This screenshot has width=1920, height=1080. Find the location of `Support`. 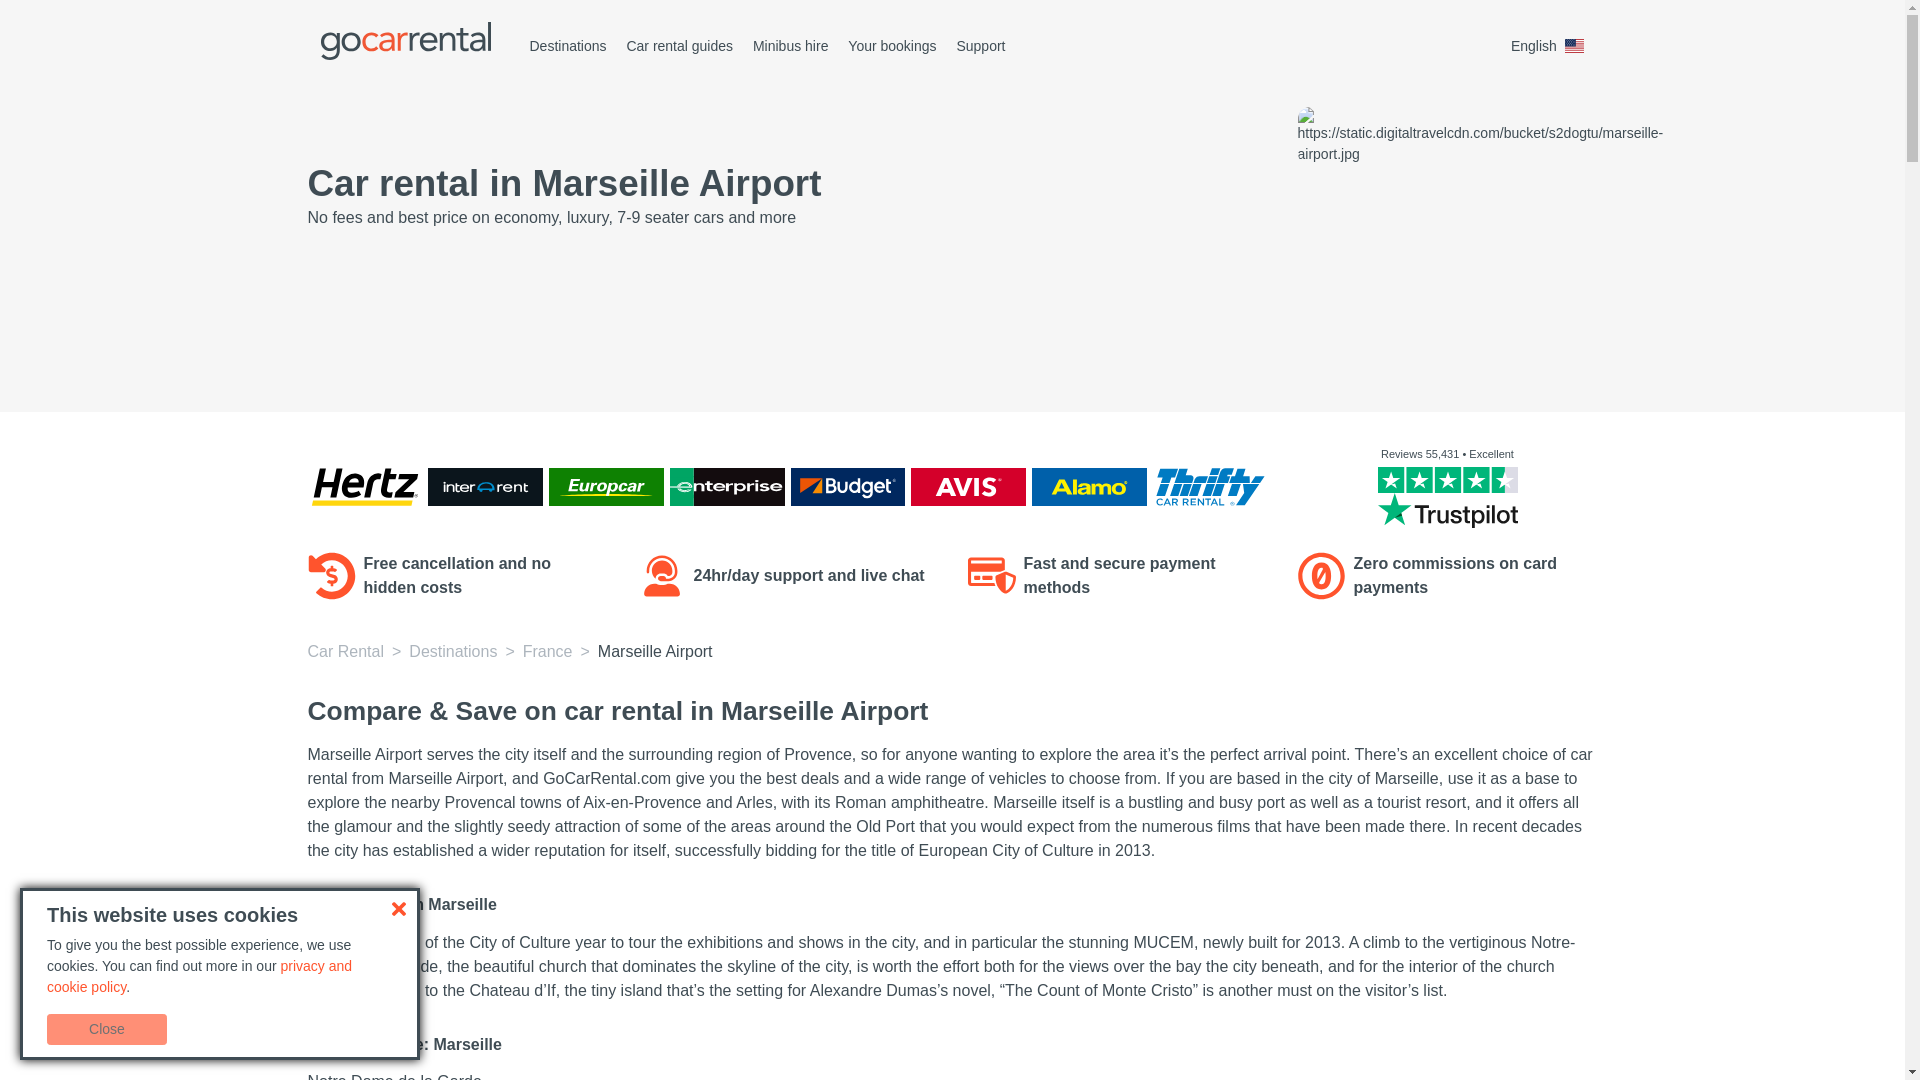

Support is located at coordinates (980, 46).